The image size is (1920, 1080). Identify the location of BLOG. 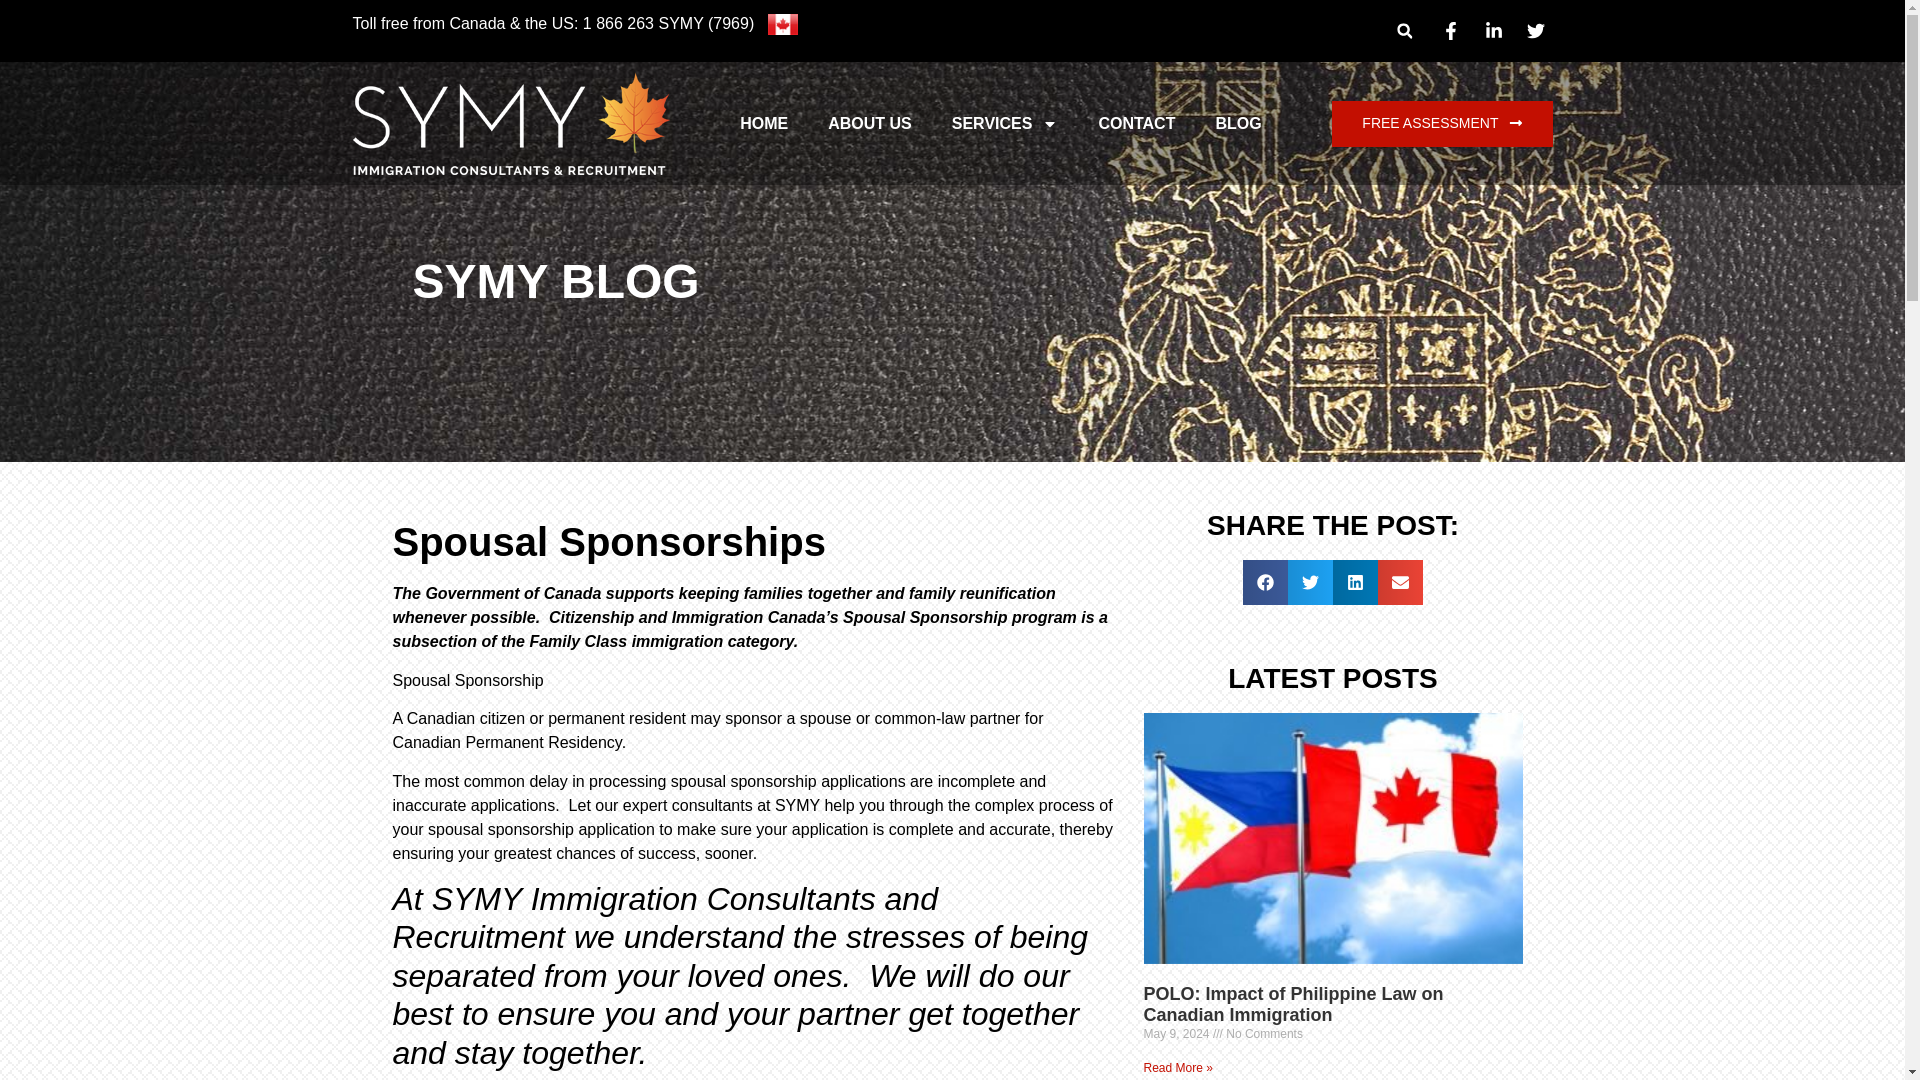
(1237, 124).